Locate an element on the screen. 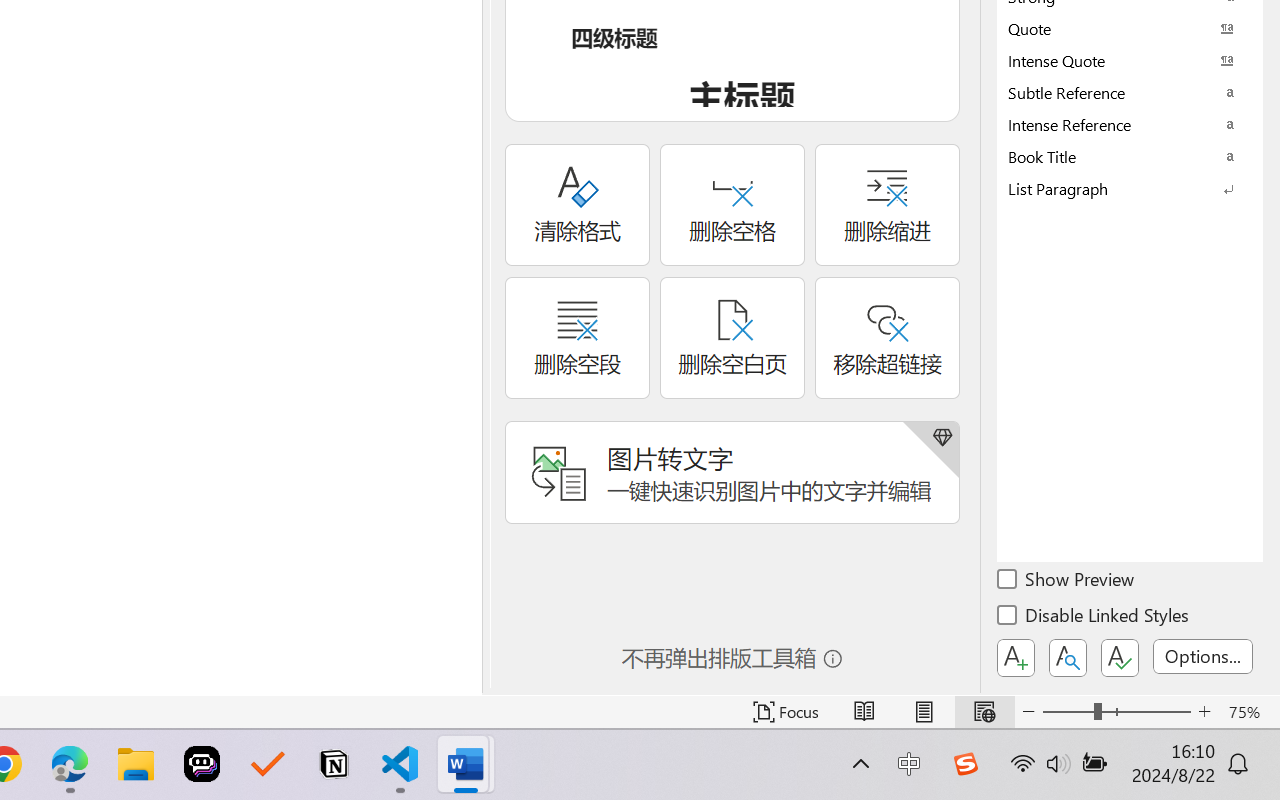  Focus  is located at coordinates (786, 712).